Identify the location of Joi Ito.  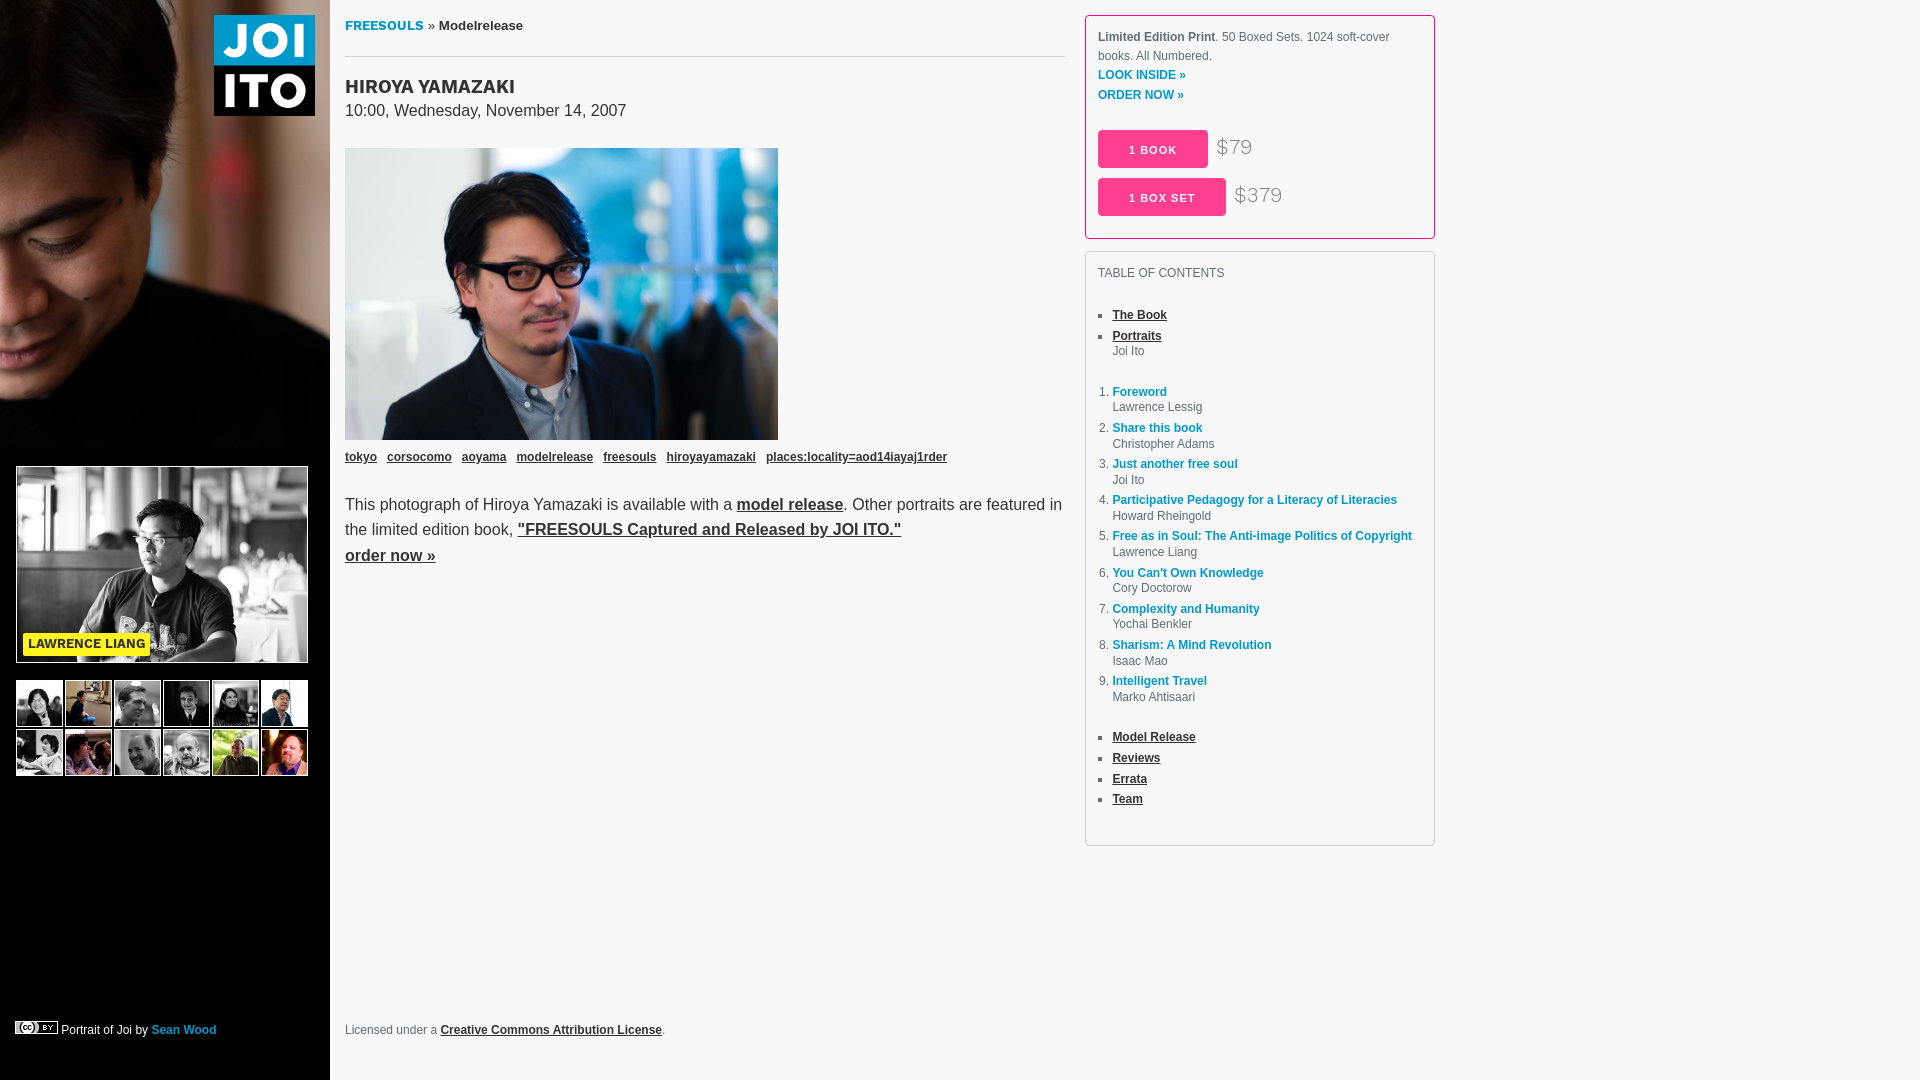
(264, 66).